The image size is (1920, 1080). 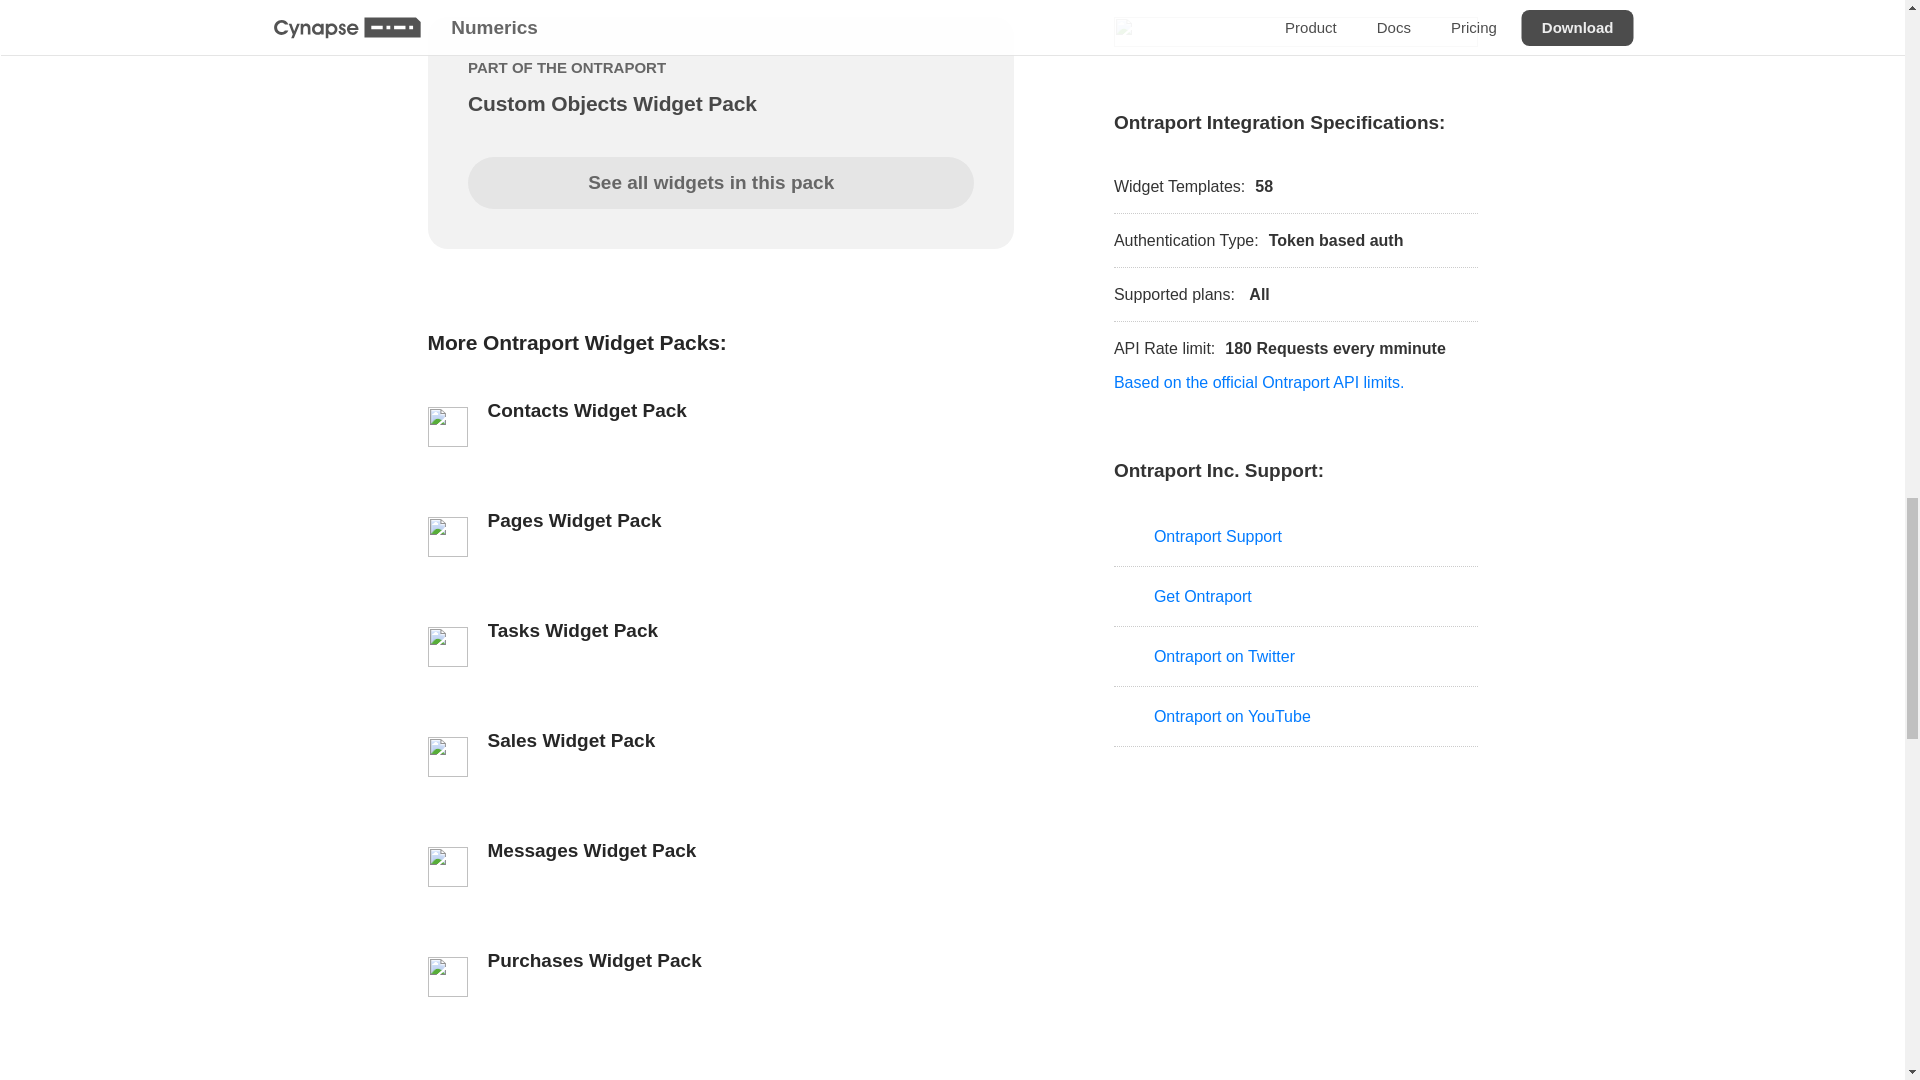 What do you see at coordinates (1296, 716) in the screenshot?
I see `Ontraport on YouTube` at bounding box center [1296, 716].